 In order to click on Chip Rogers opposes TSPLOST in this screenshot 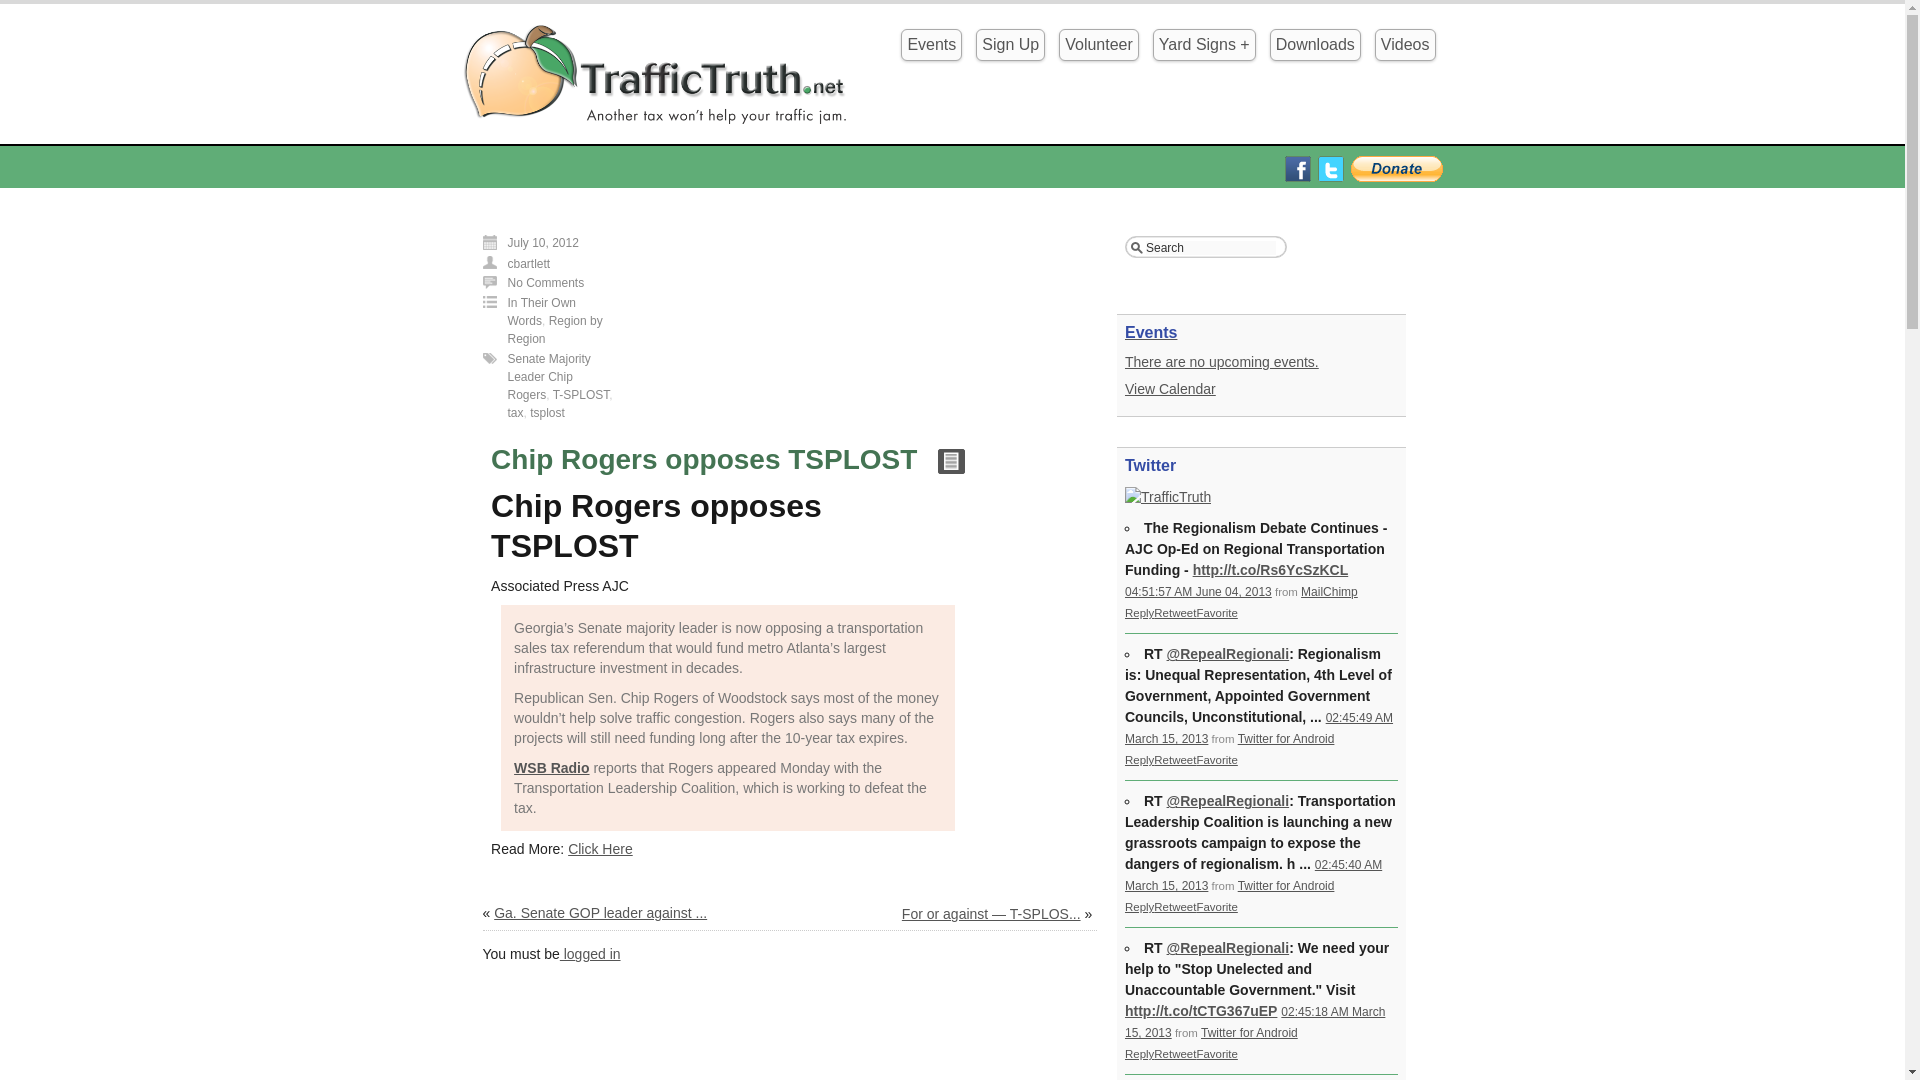, I will do `click(704, 459)`.